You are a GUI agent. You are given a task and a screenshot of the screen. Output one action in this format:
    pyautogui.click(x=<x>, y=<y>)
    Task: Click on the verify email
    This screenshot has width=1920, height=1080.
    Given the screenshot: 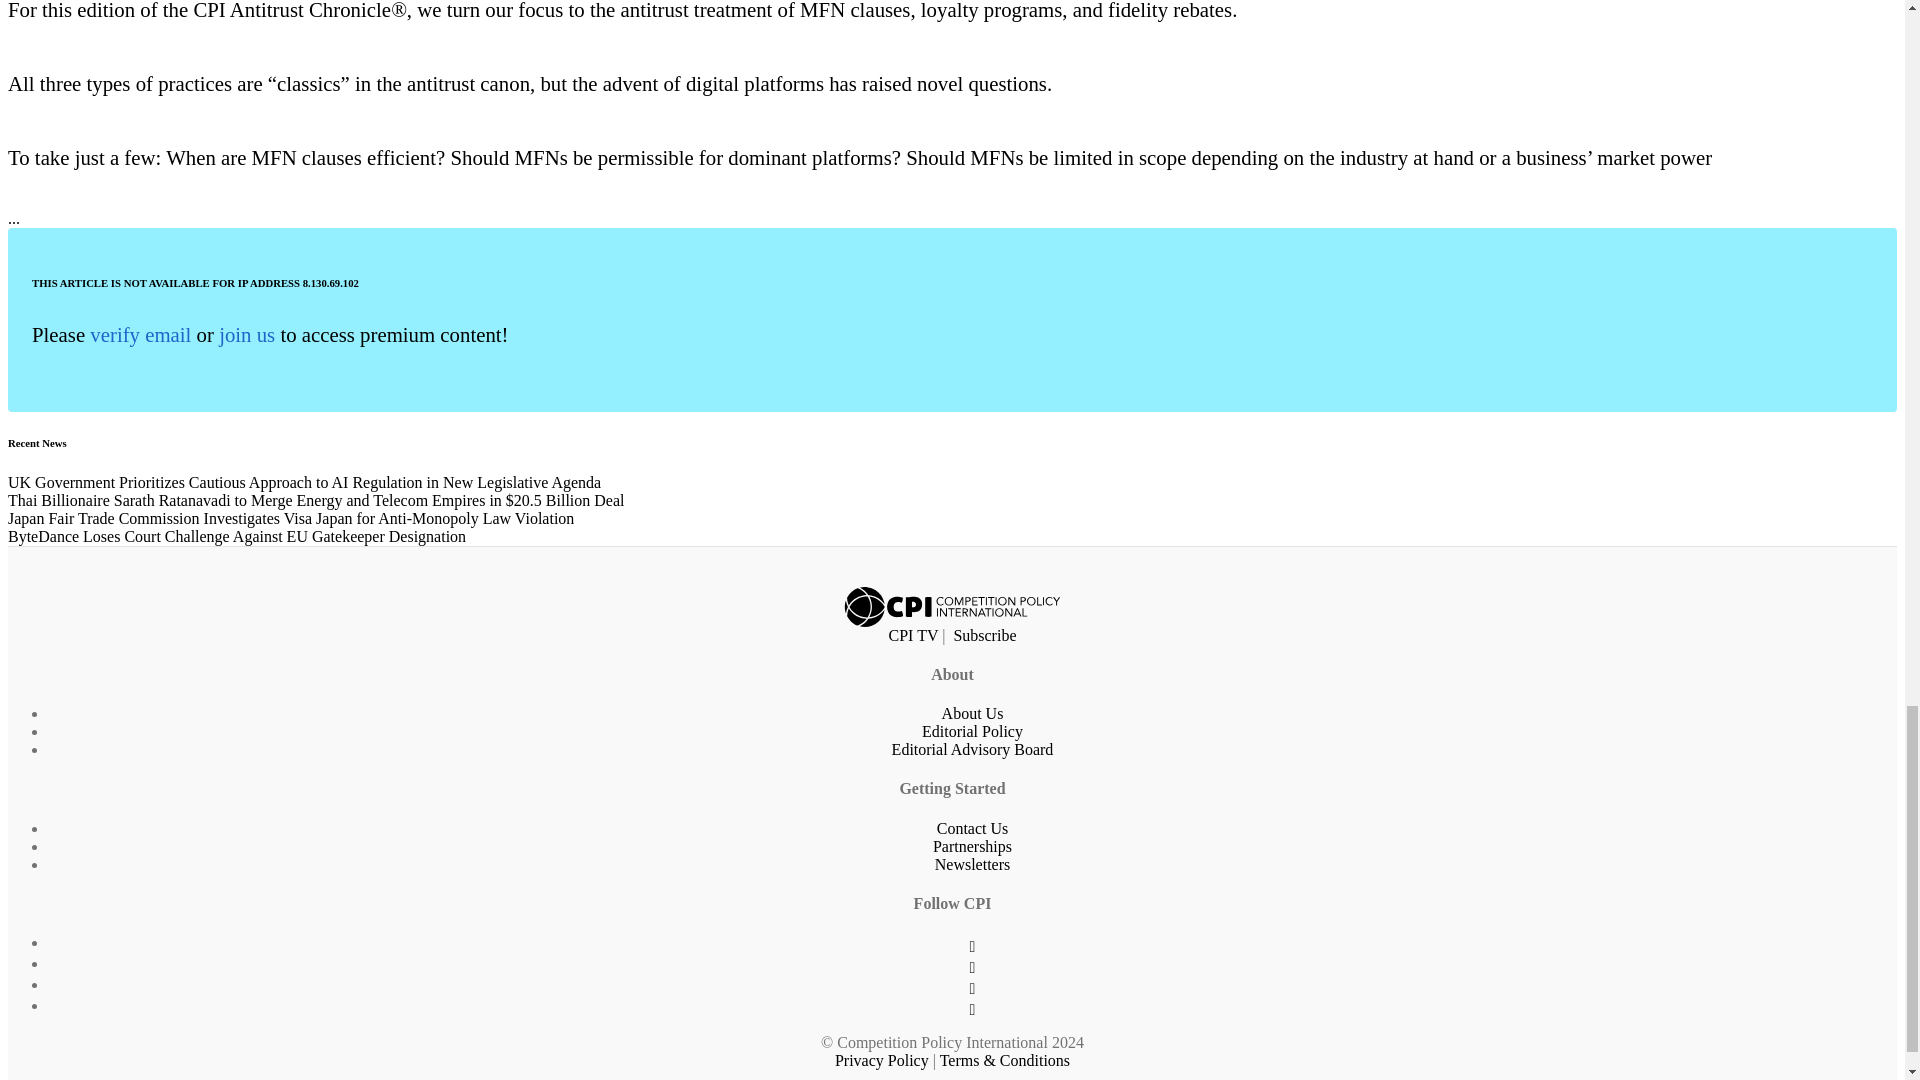 What is the action you would take?
    pyautogui.click(x=140, y=334)
    